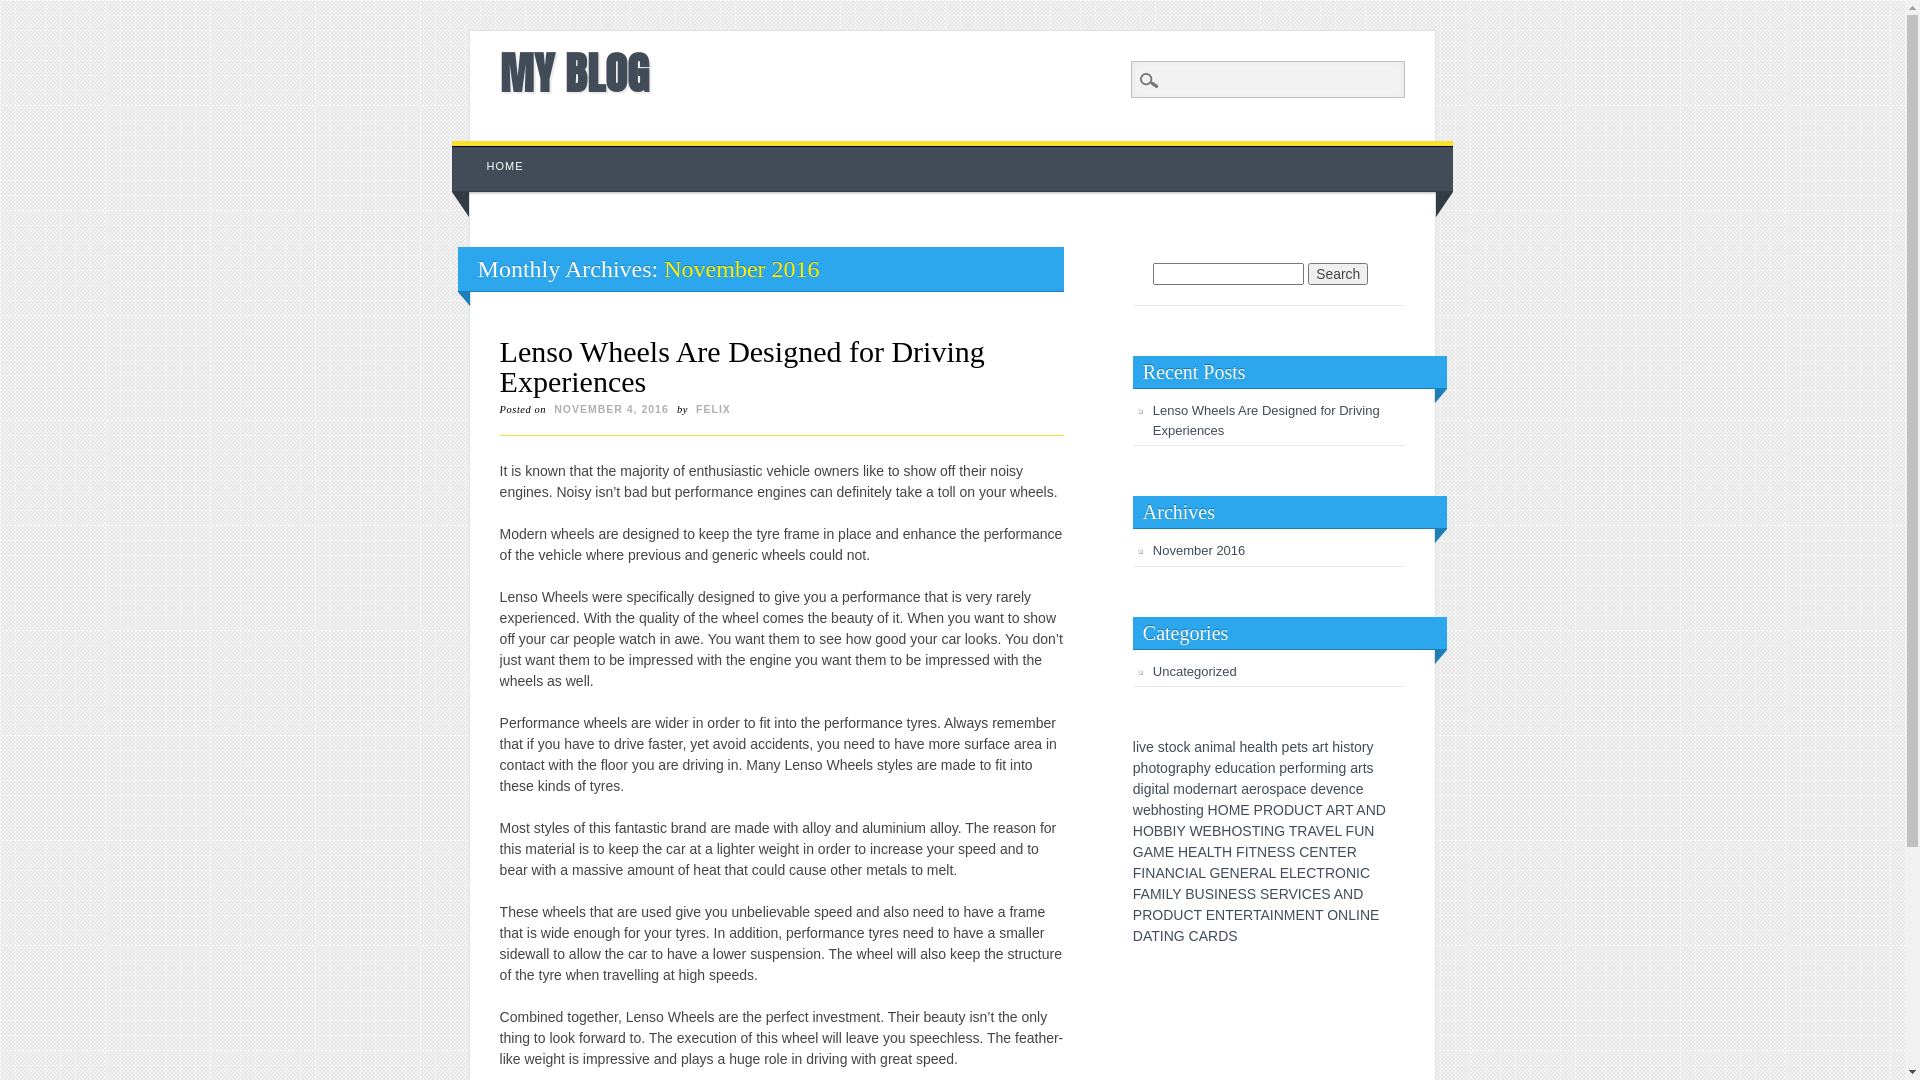  What do you see at coordinates (1168, 894) in the screenshot?
I see `L` at bounding box center [1168, 894].